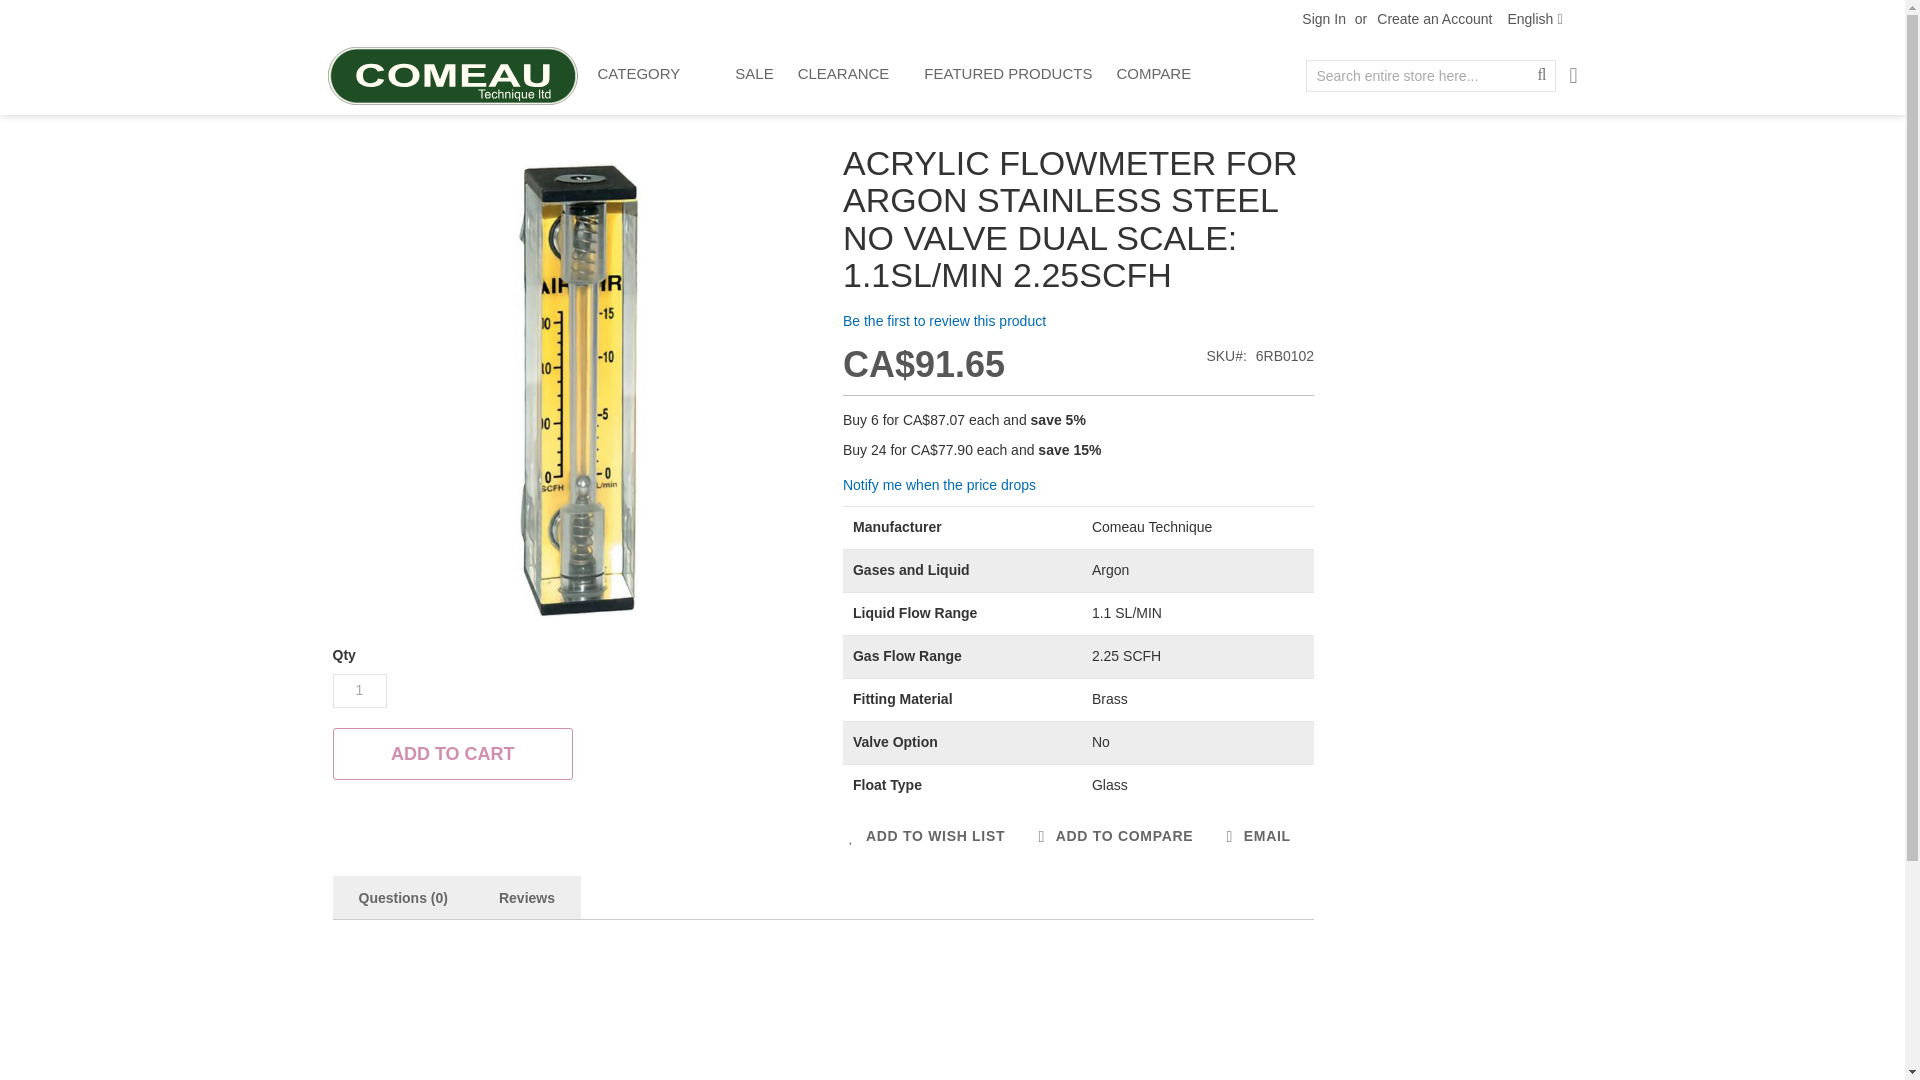 This screenshot has width=1920, height=1080. I want to click on Create an Account, so click(1434, 20).